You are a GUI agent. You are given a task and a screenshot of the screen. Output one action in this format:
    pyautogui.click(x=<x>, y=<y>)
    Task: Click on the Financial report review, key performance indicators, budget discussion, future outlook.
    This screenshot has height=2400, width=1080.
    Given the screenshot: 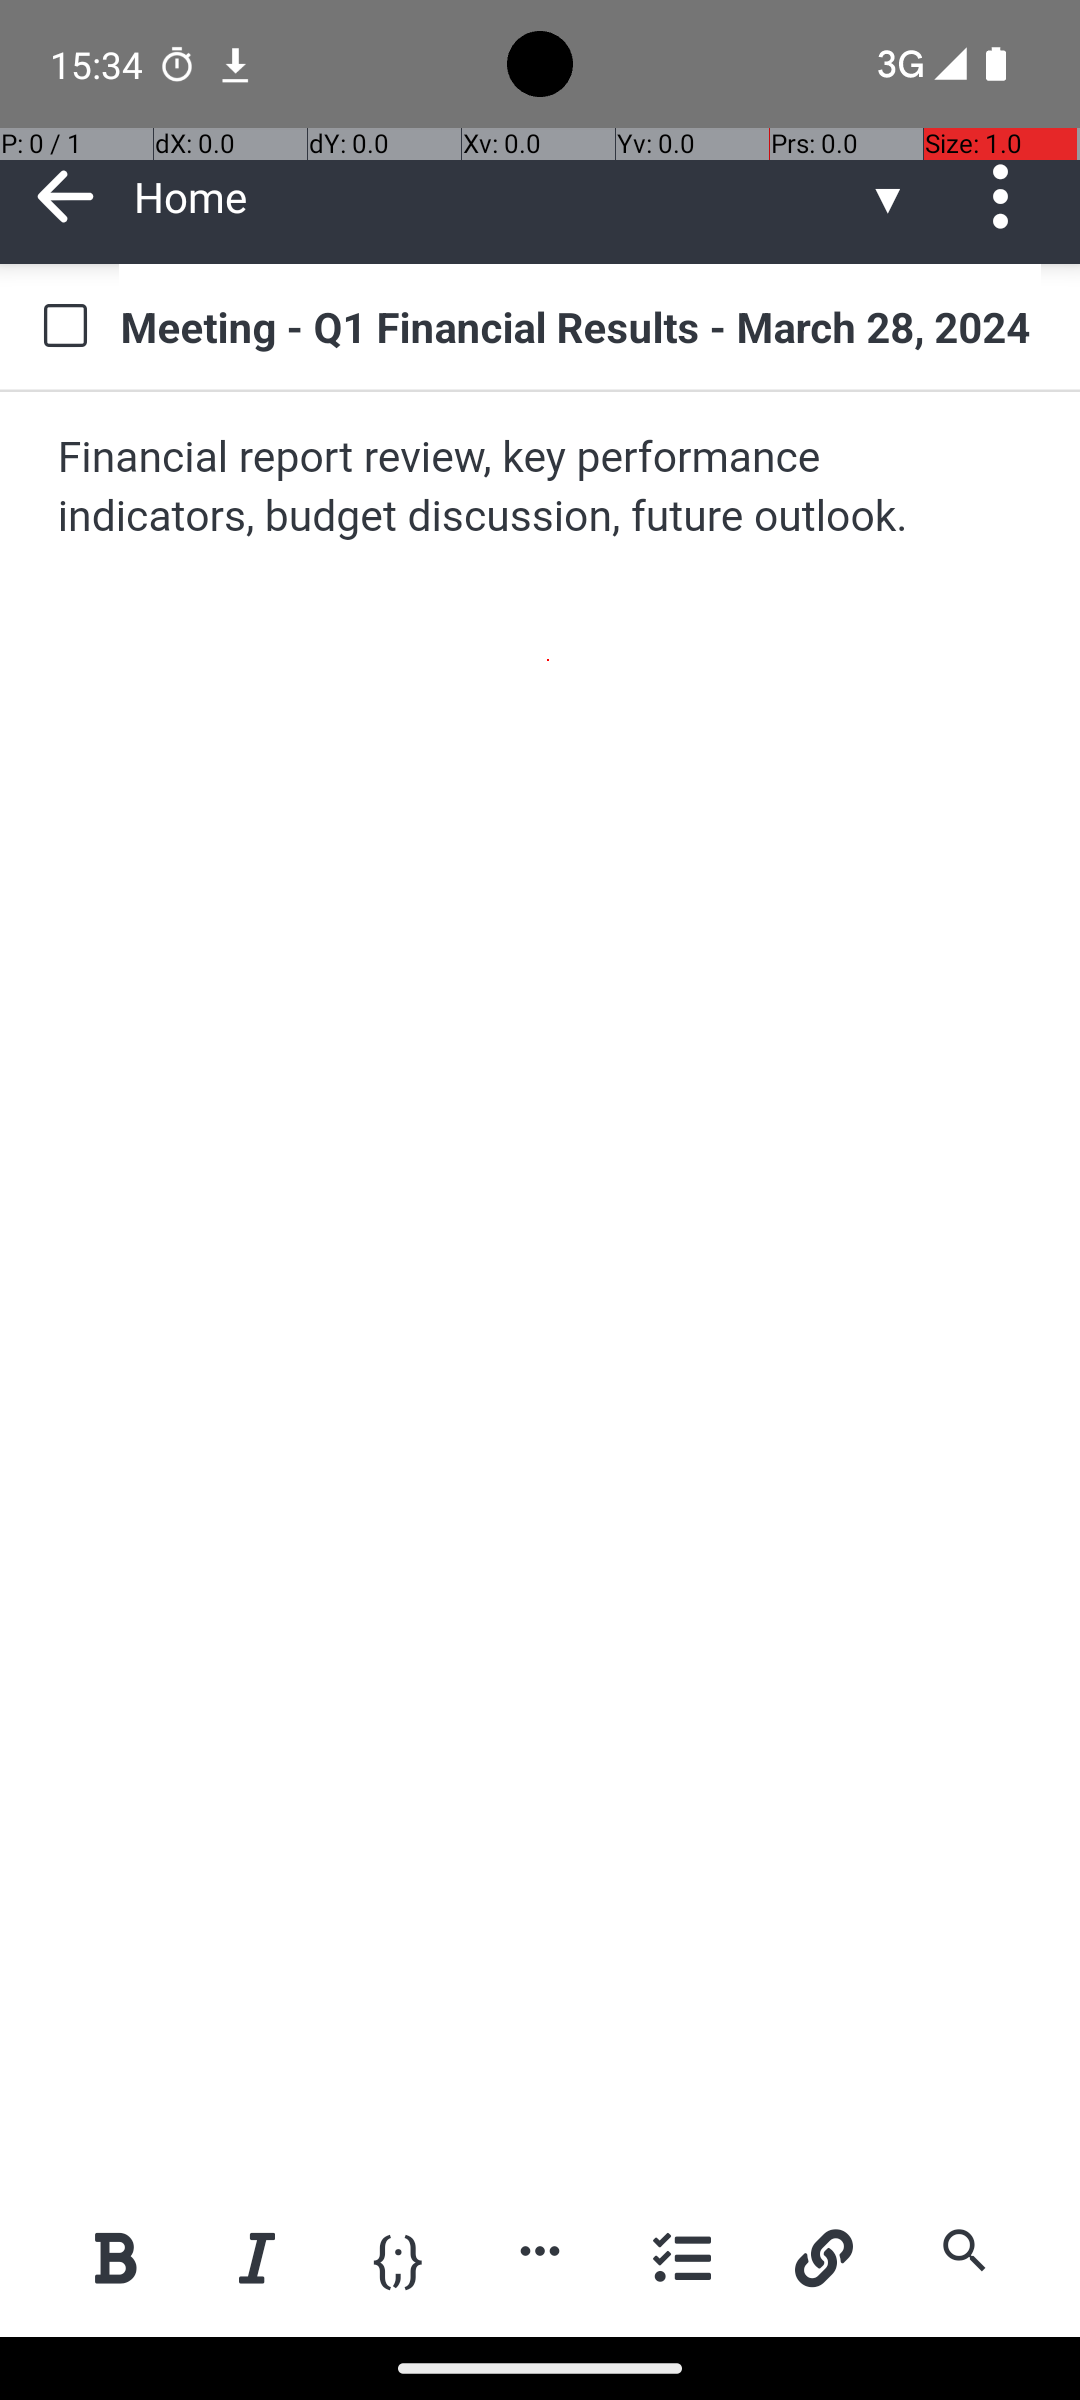 What is the action you would take?
    pyautogui.click(x=542, y=488)
    